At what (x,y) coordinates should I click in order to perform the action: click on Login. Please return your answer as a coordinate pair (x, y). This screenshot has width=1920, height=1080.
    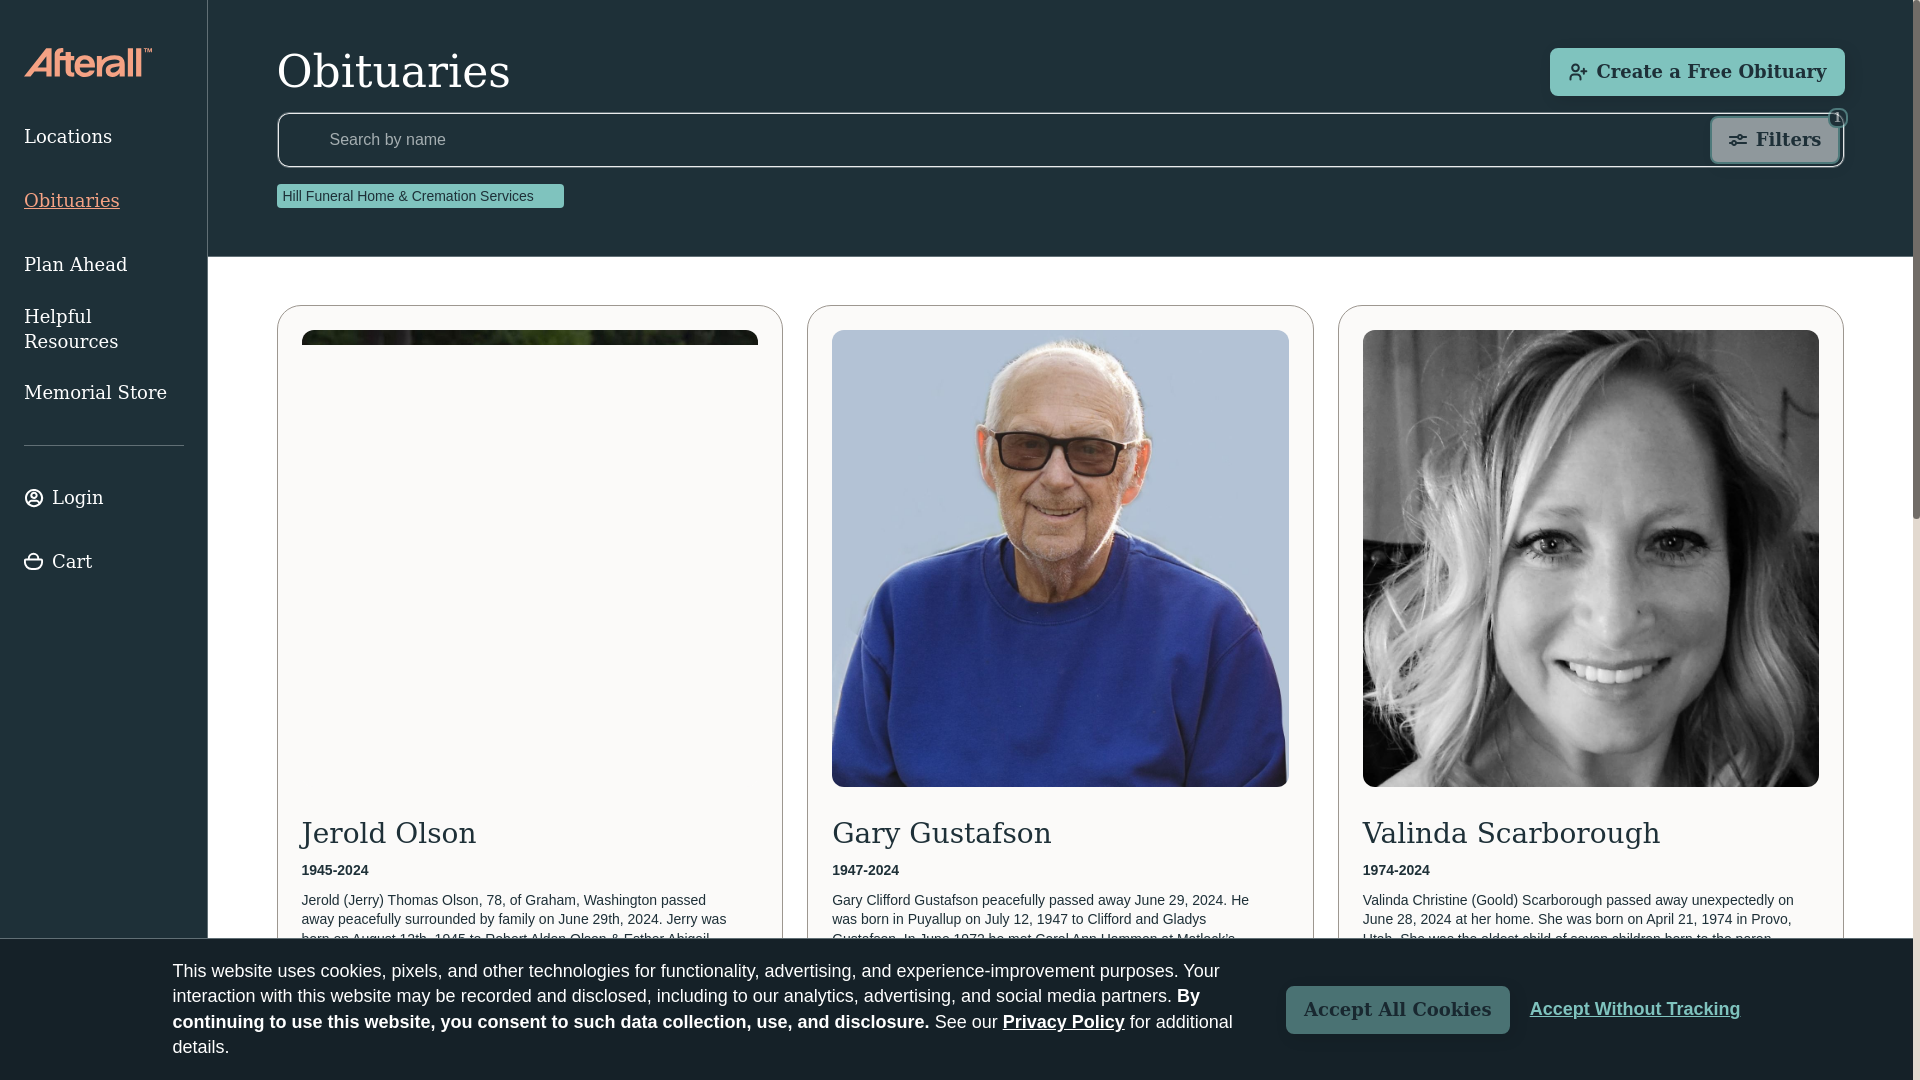
    Looking at the image, I should click on (104, 498).